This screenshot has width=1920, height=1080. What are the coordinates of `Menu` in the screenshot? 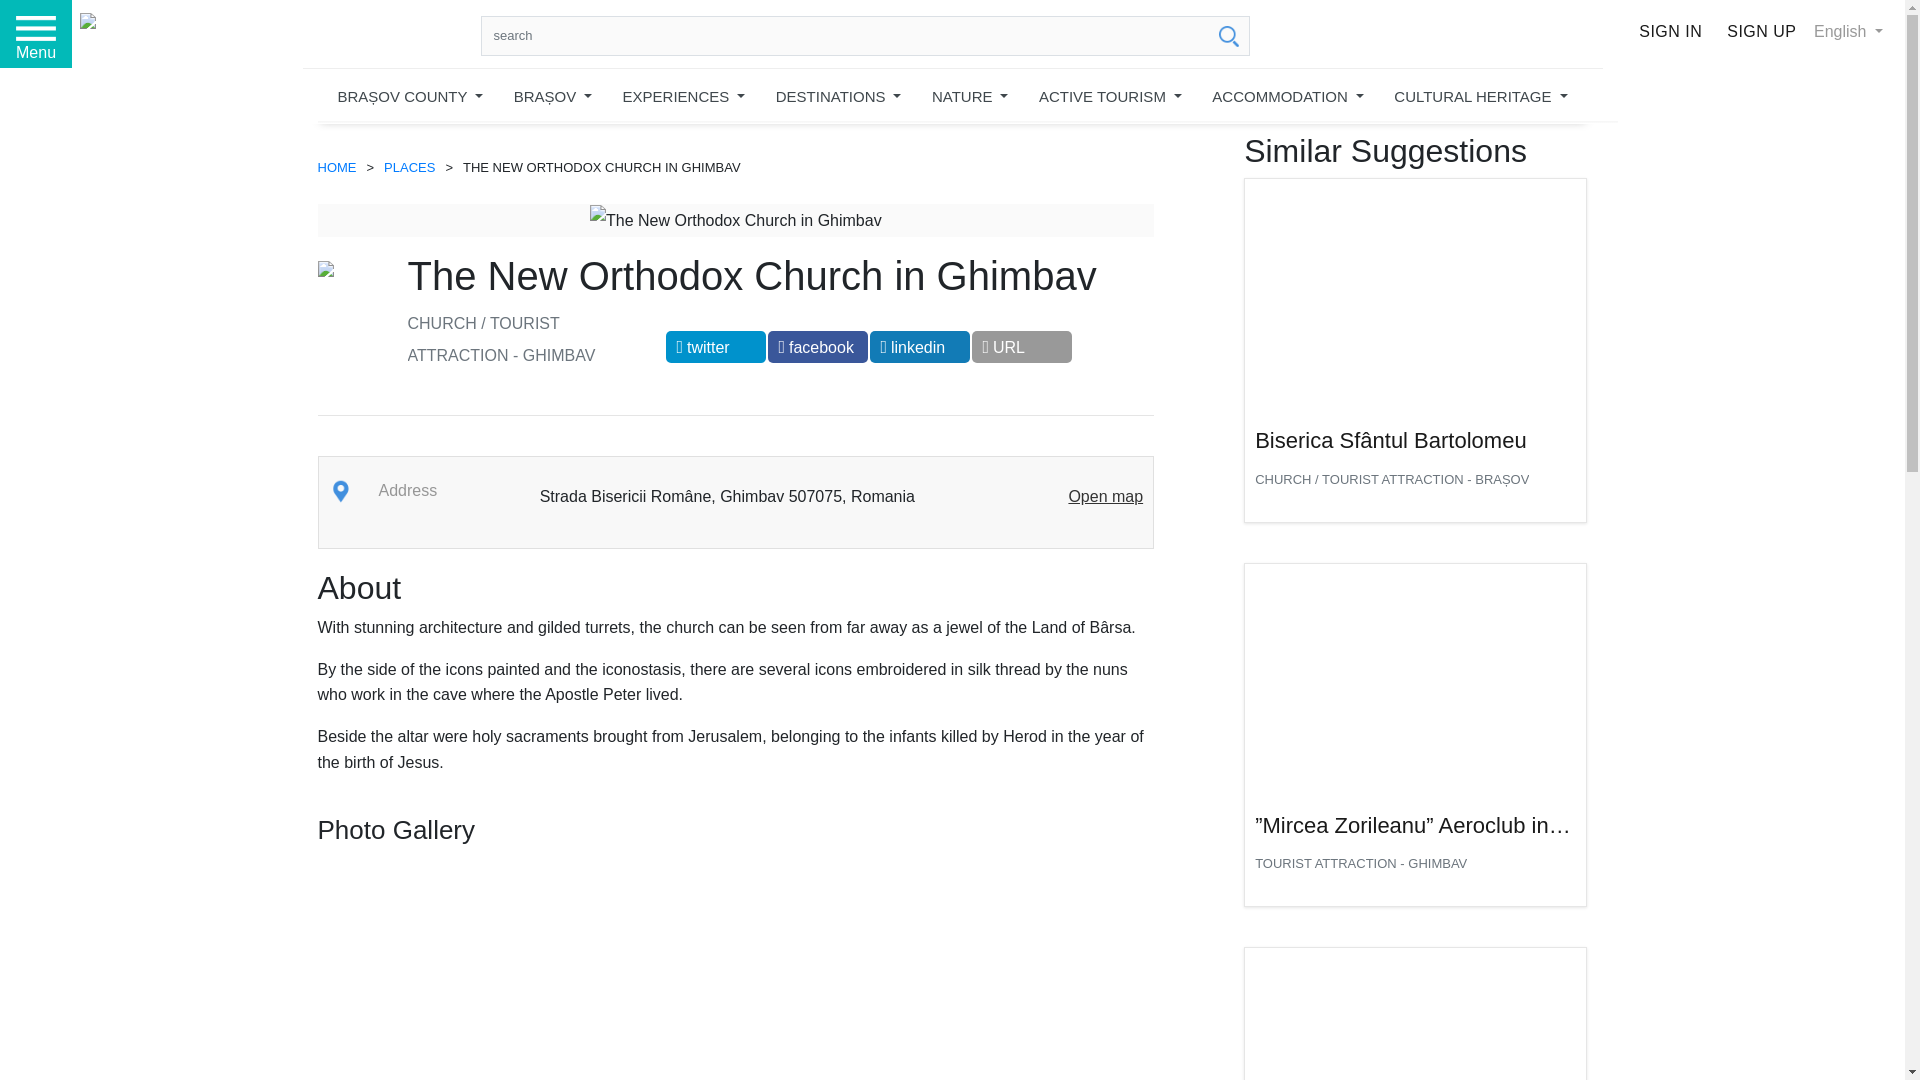 It's located at (36, 34).